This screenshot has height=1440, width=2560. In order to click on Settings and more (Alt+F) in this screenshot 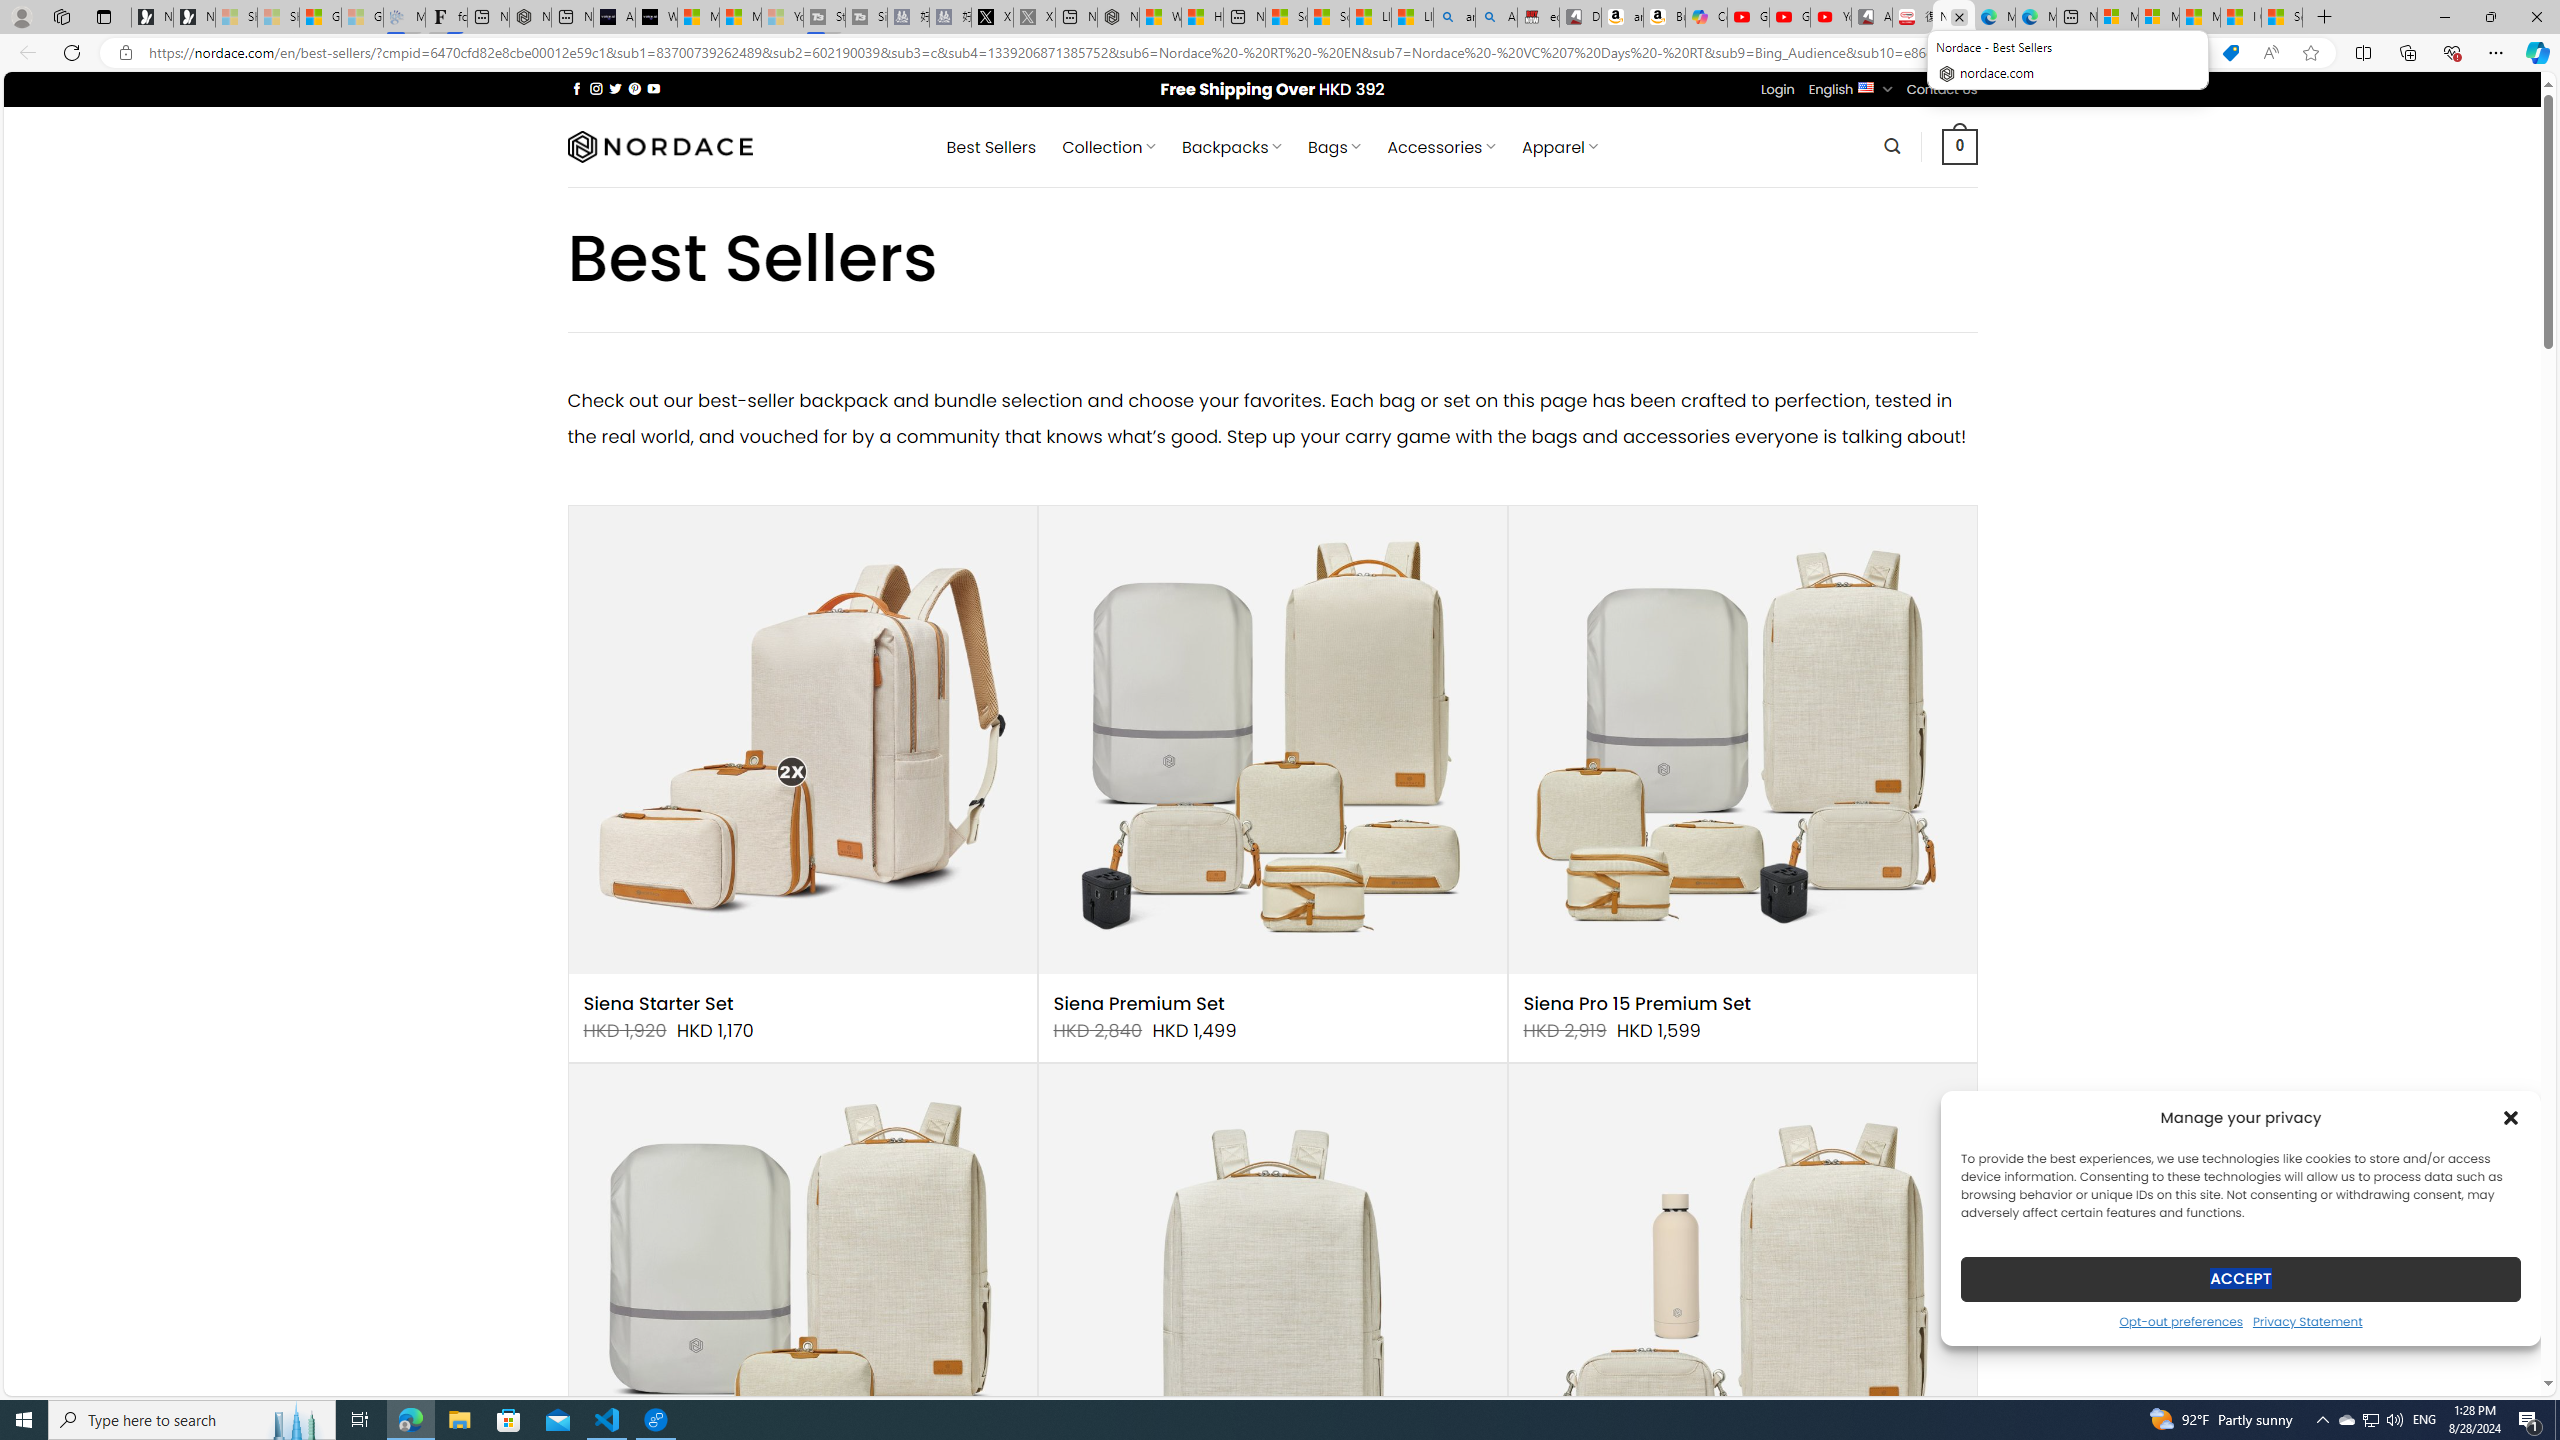, I will do `click(2496, 52)`.